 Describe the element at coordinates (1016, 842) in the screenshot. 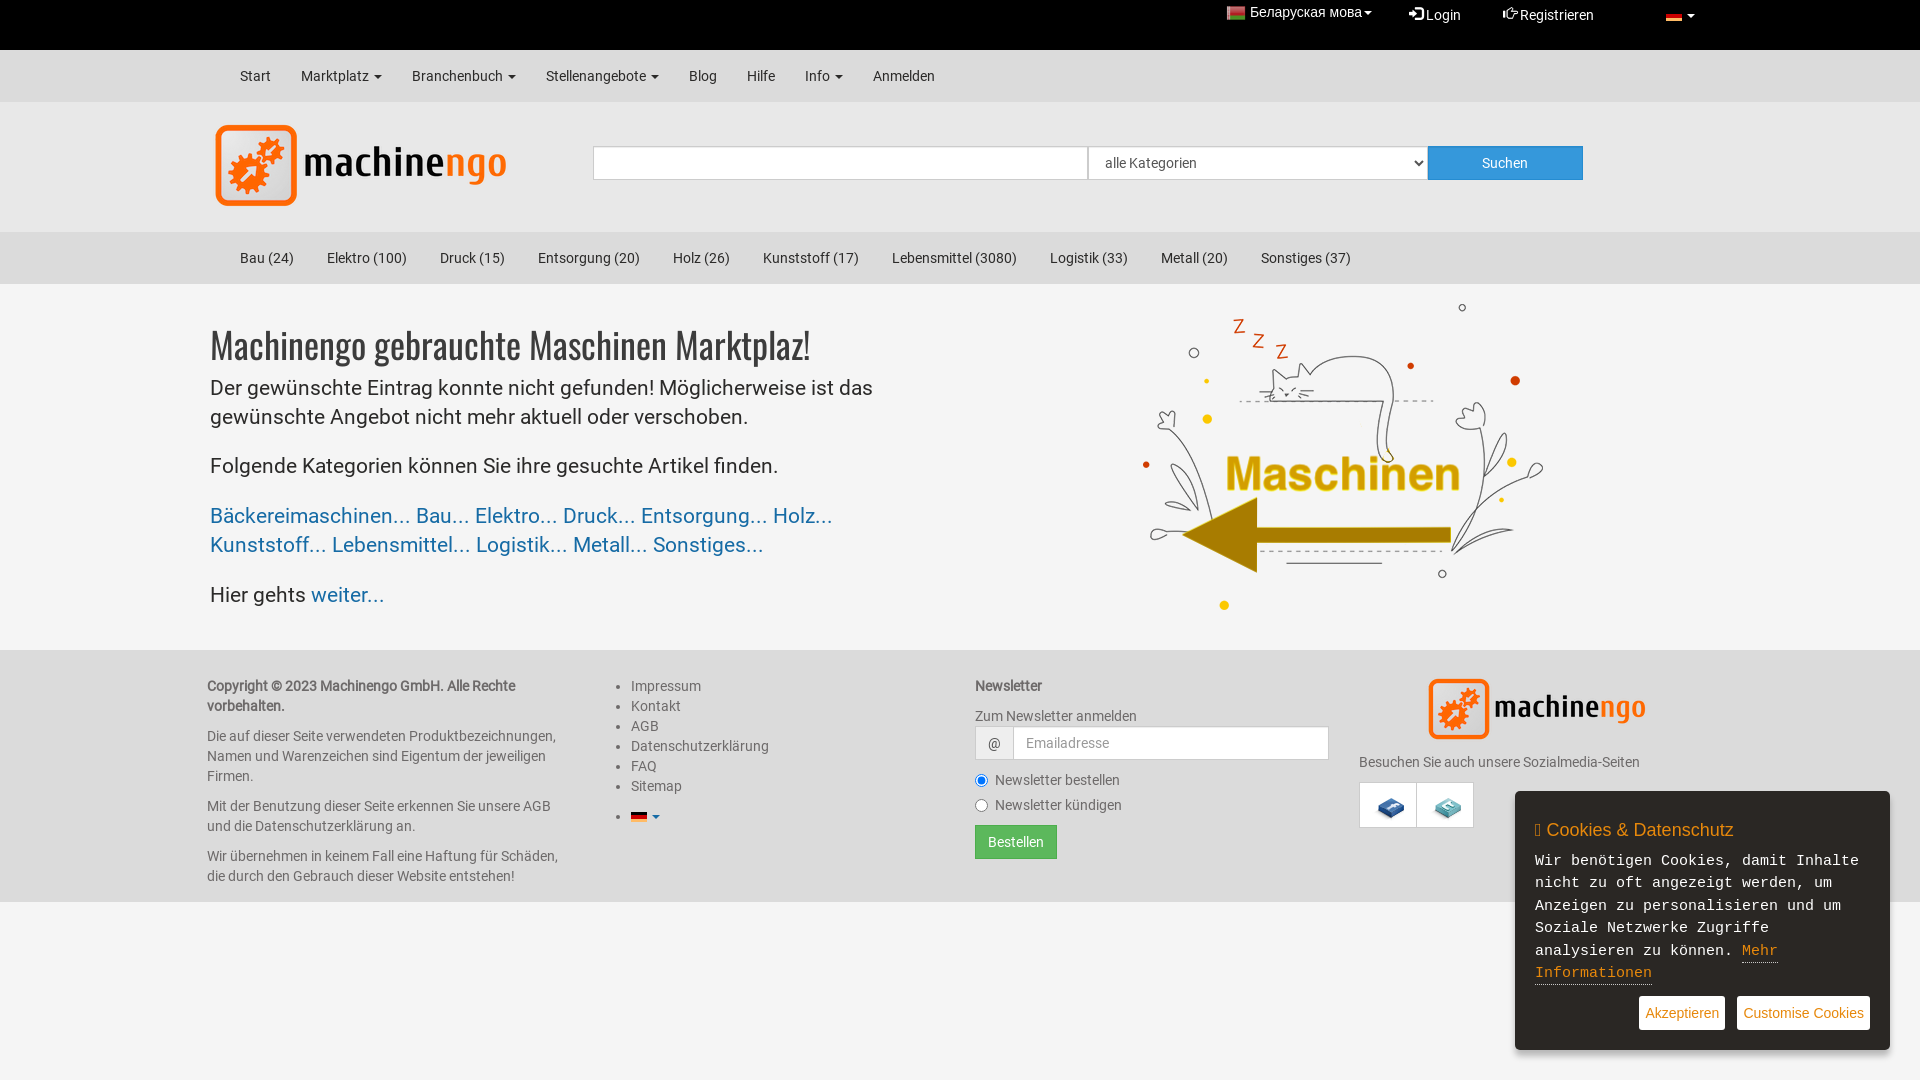

I see `Bestellen` at that location.